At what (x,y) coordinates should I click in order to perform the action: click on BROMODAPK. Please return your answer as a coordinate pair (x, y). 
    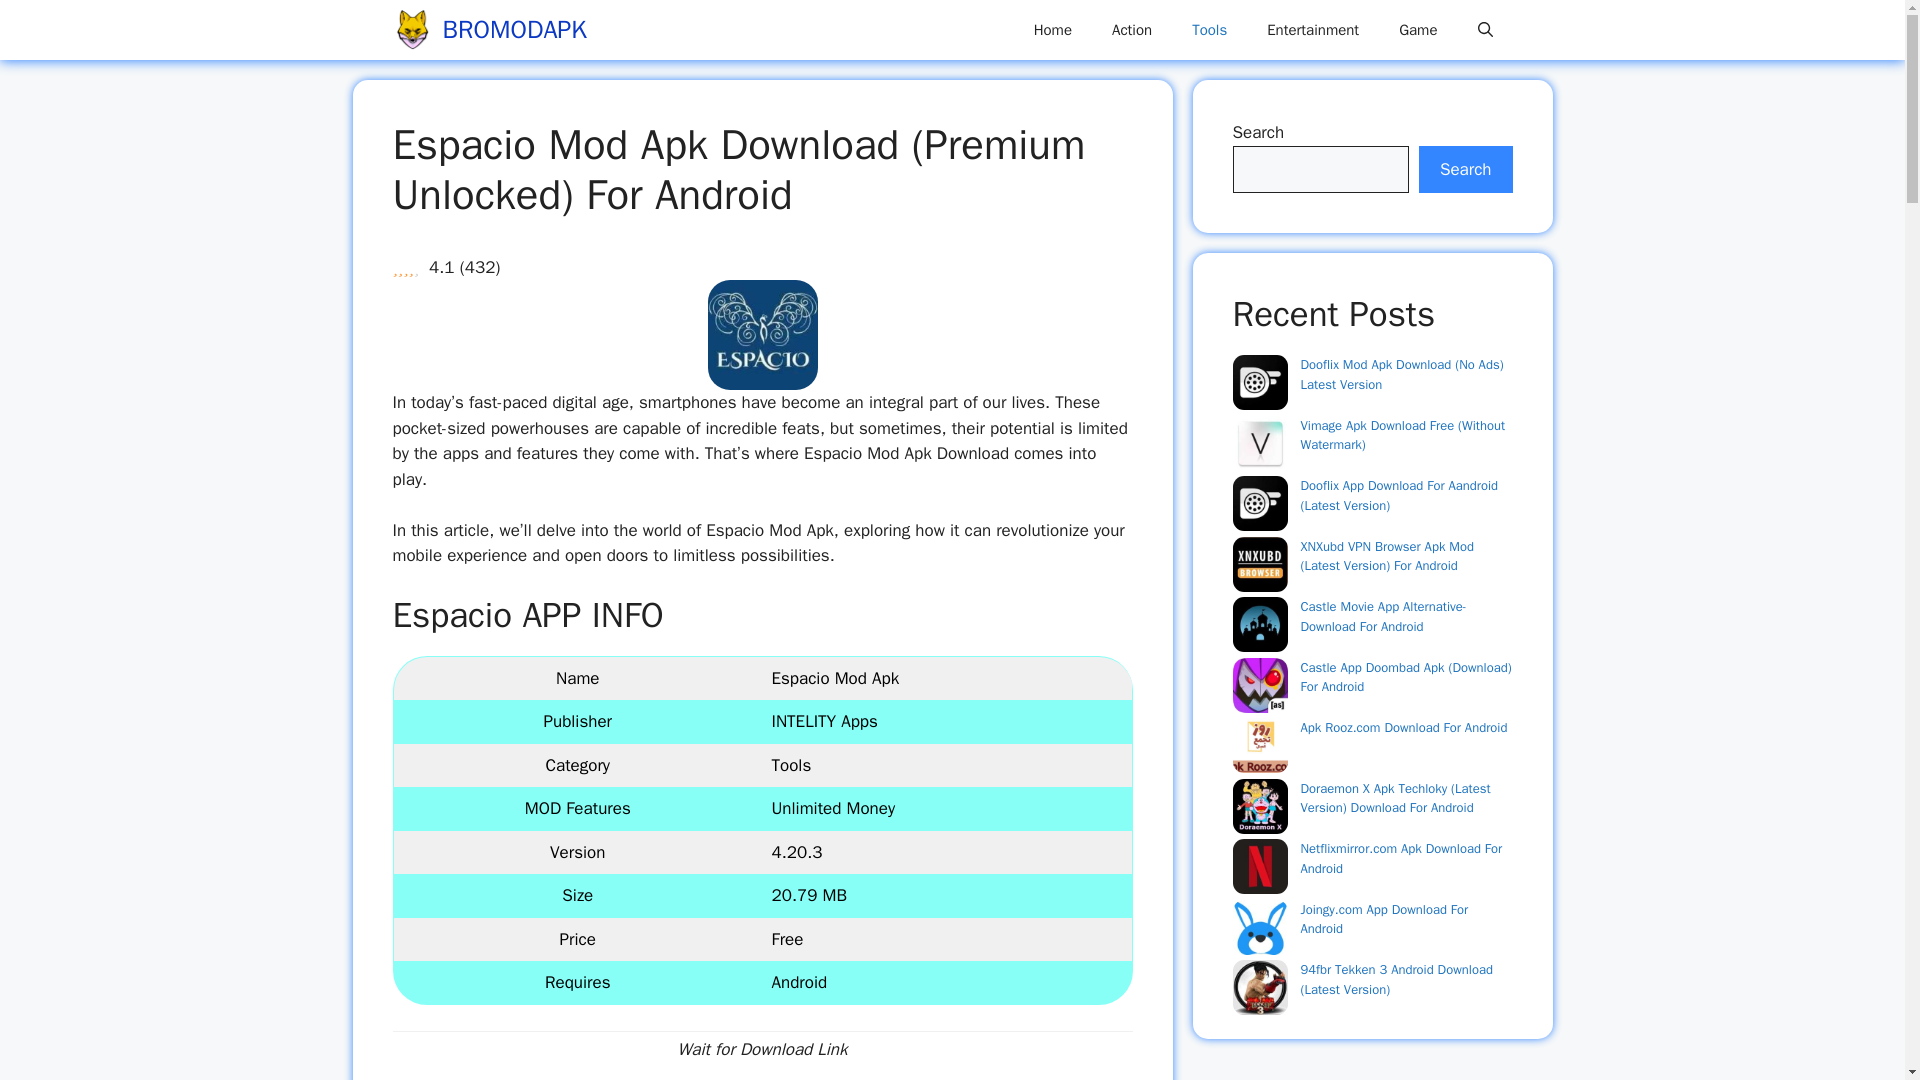
    Looking at the image, I should click on (513, 30).